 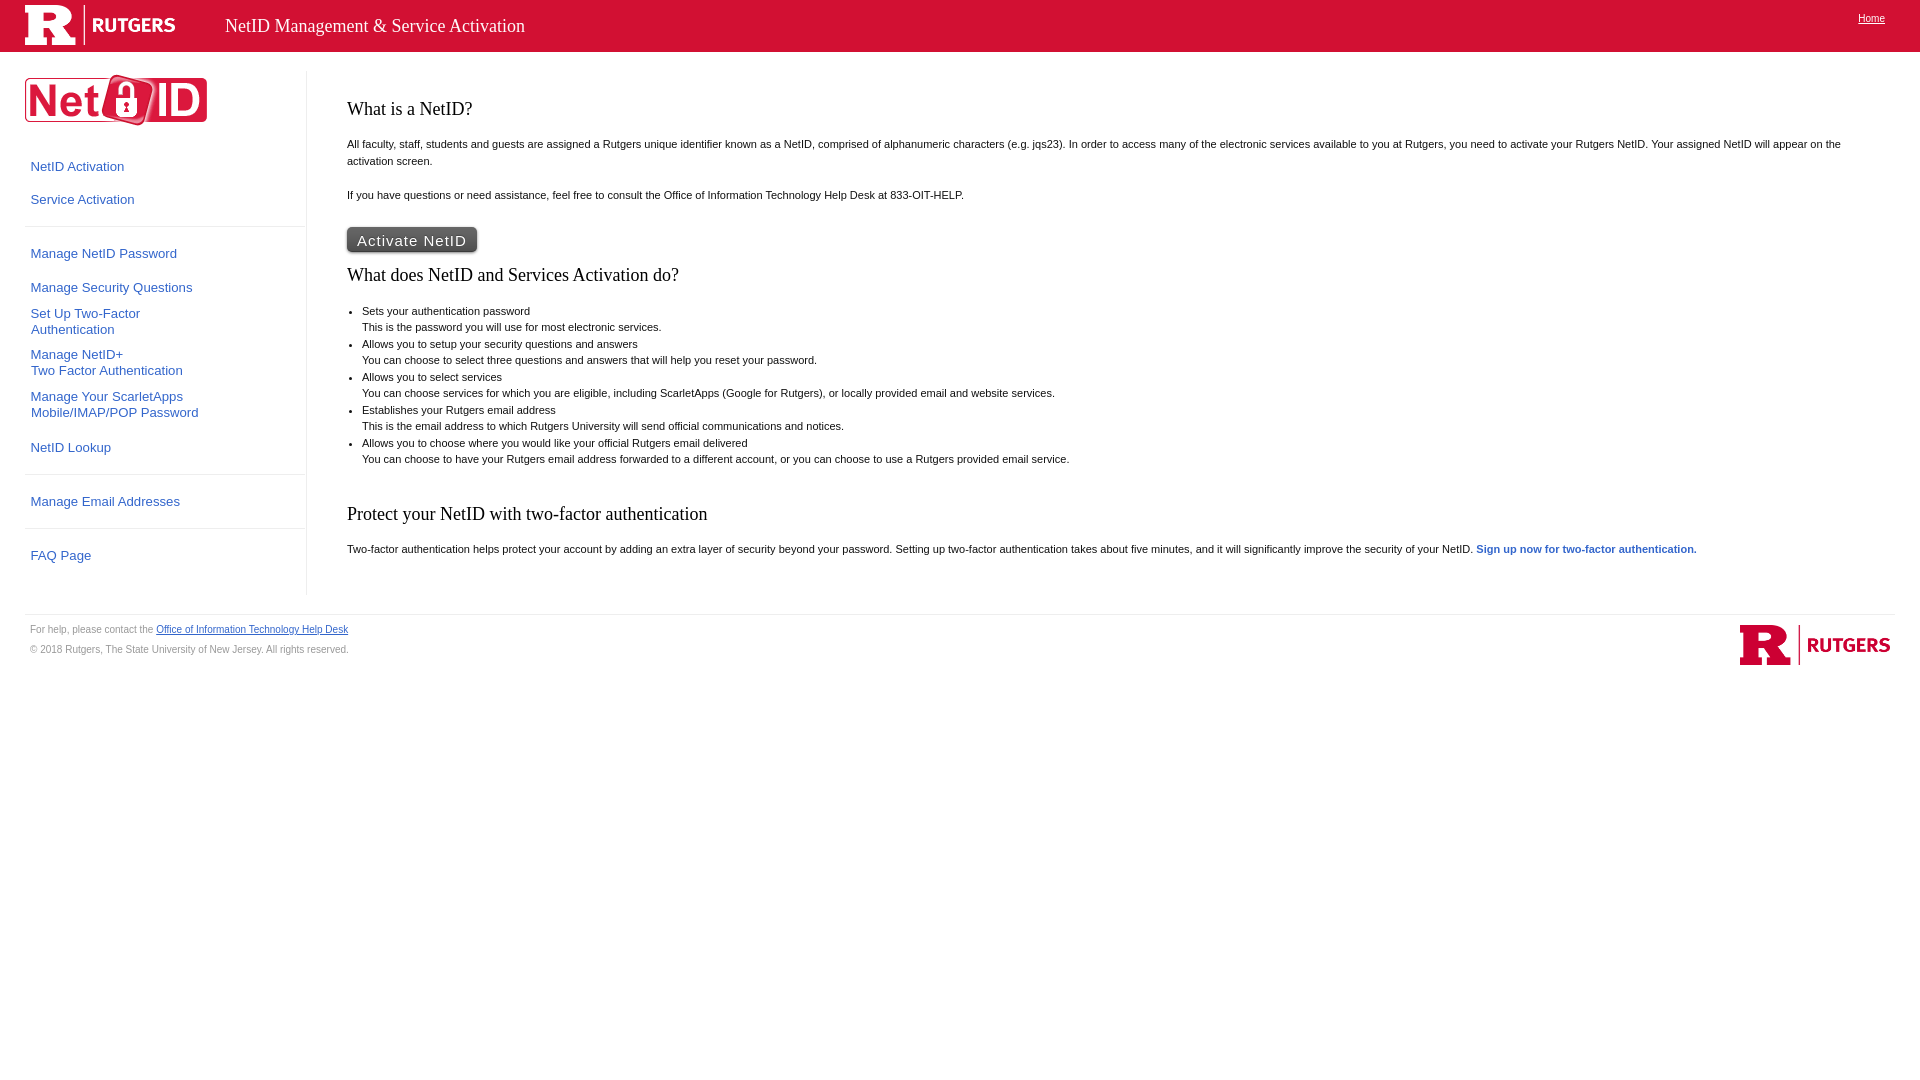 What do you see at coordinates (108, 287) in the screenshot?
I see `Office of Information Technology Help Desk` at bounding box center [108, 287].